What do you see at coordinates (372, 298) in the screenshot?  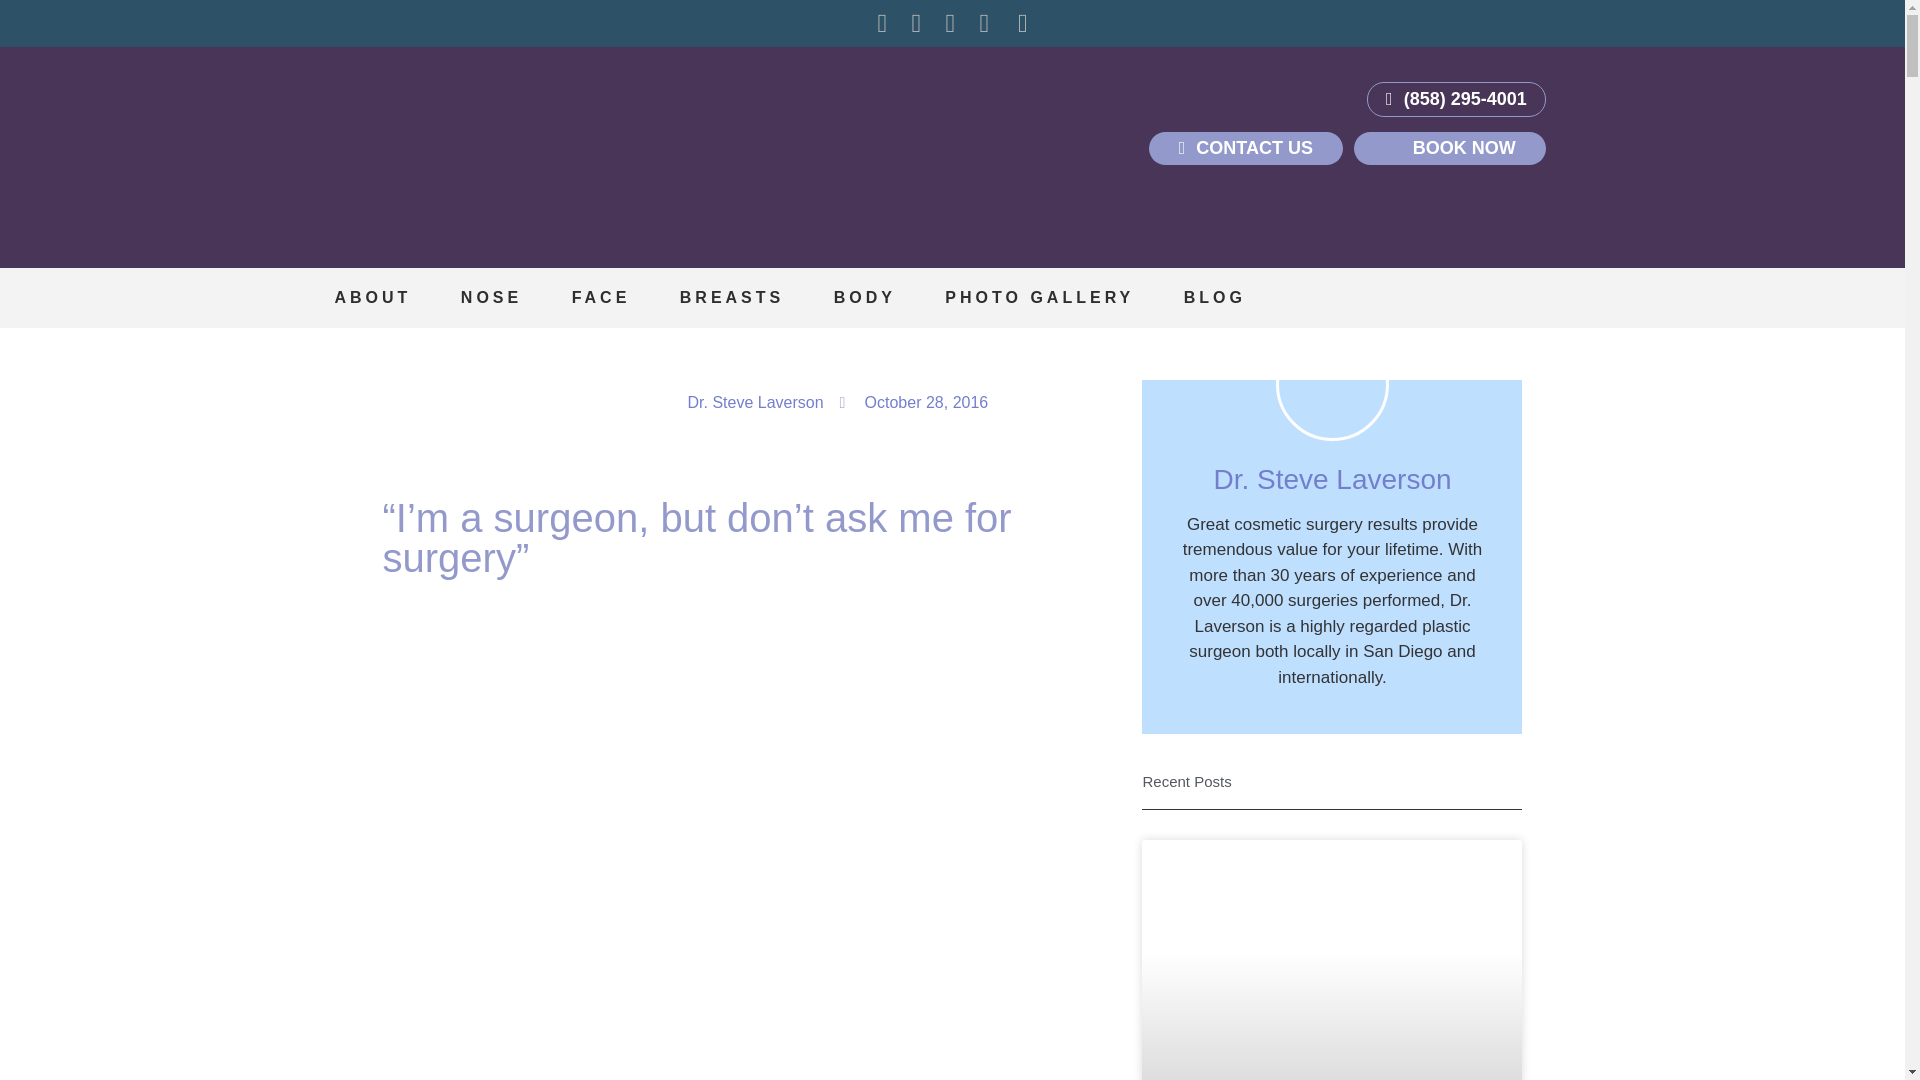 I see `ABOUT` at bounding box center [372, 298].